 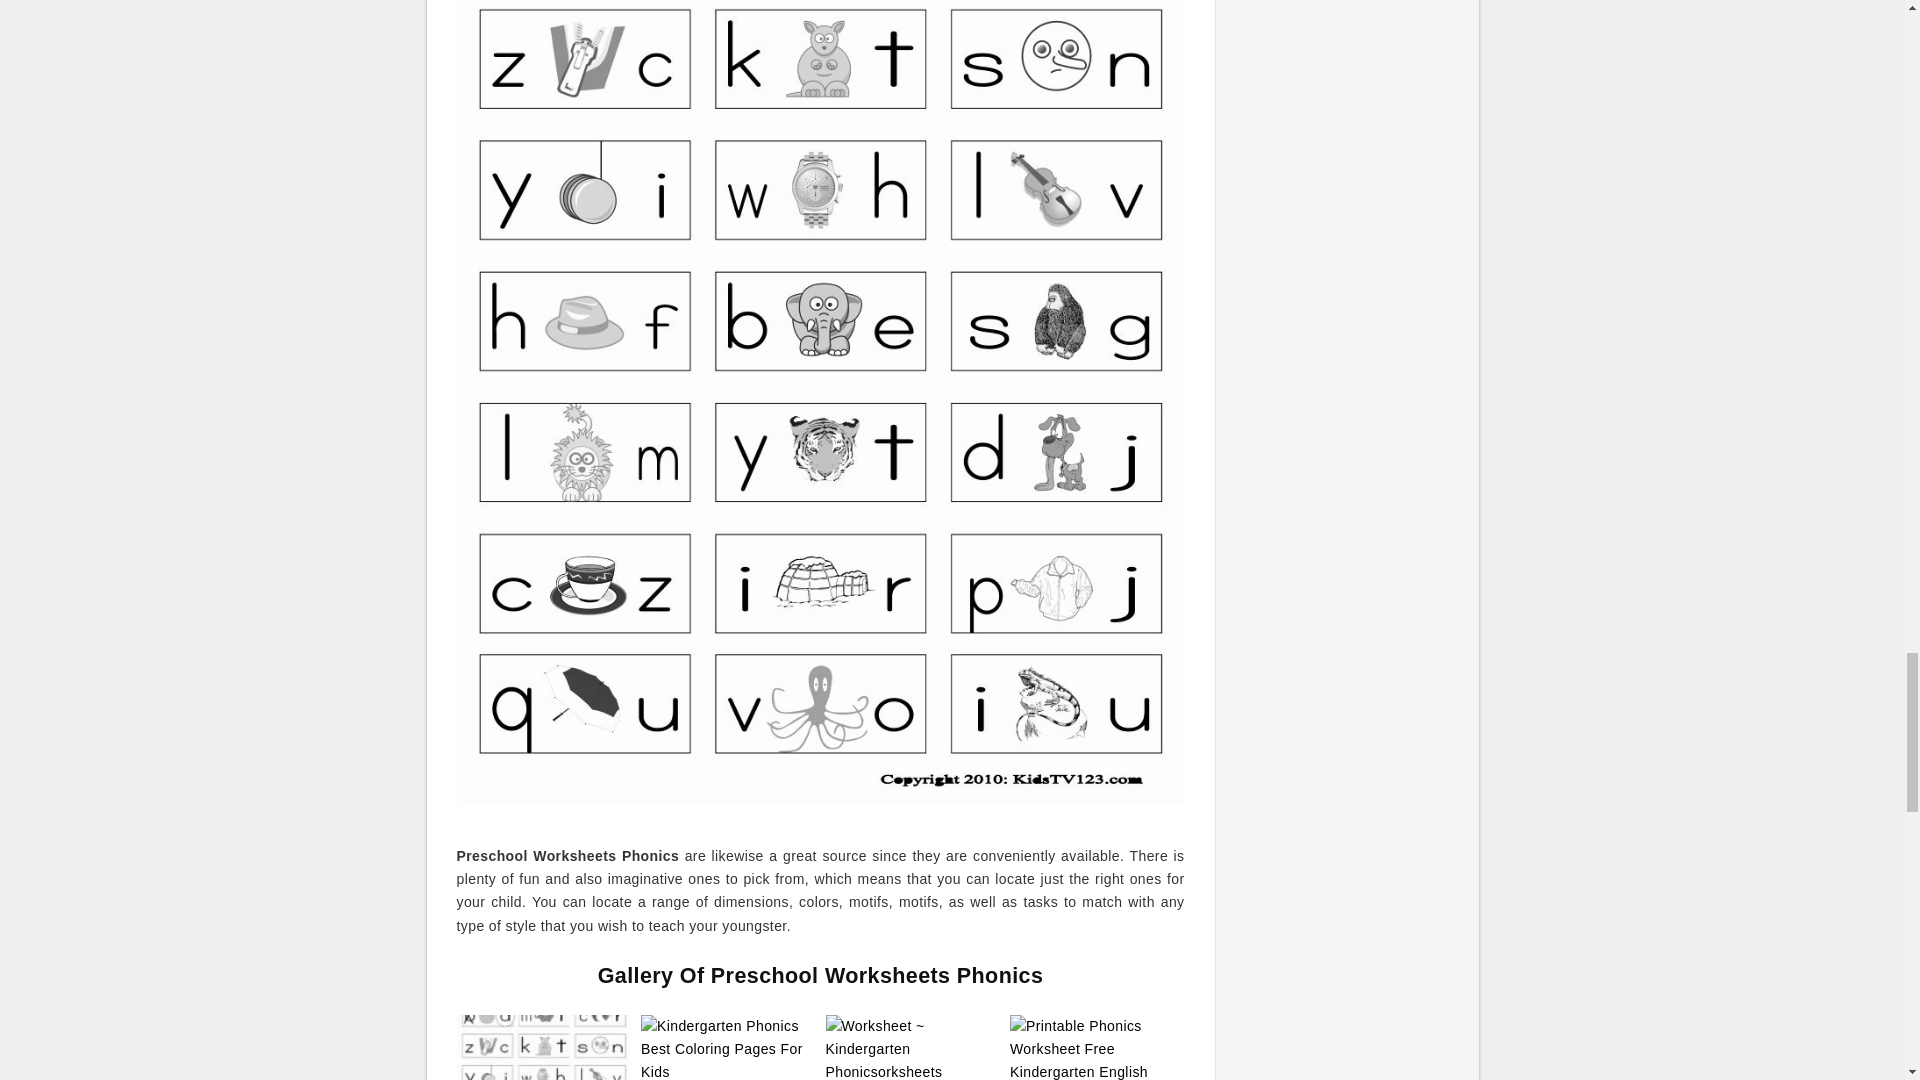 I want to click on Printable Phonics Worksheet   Free Kindergarten English, so click(x=1096, y=1048).